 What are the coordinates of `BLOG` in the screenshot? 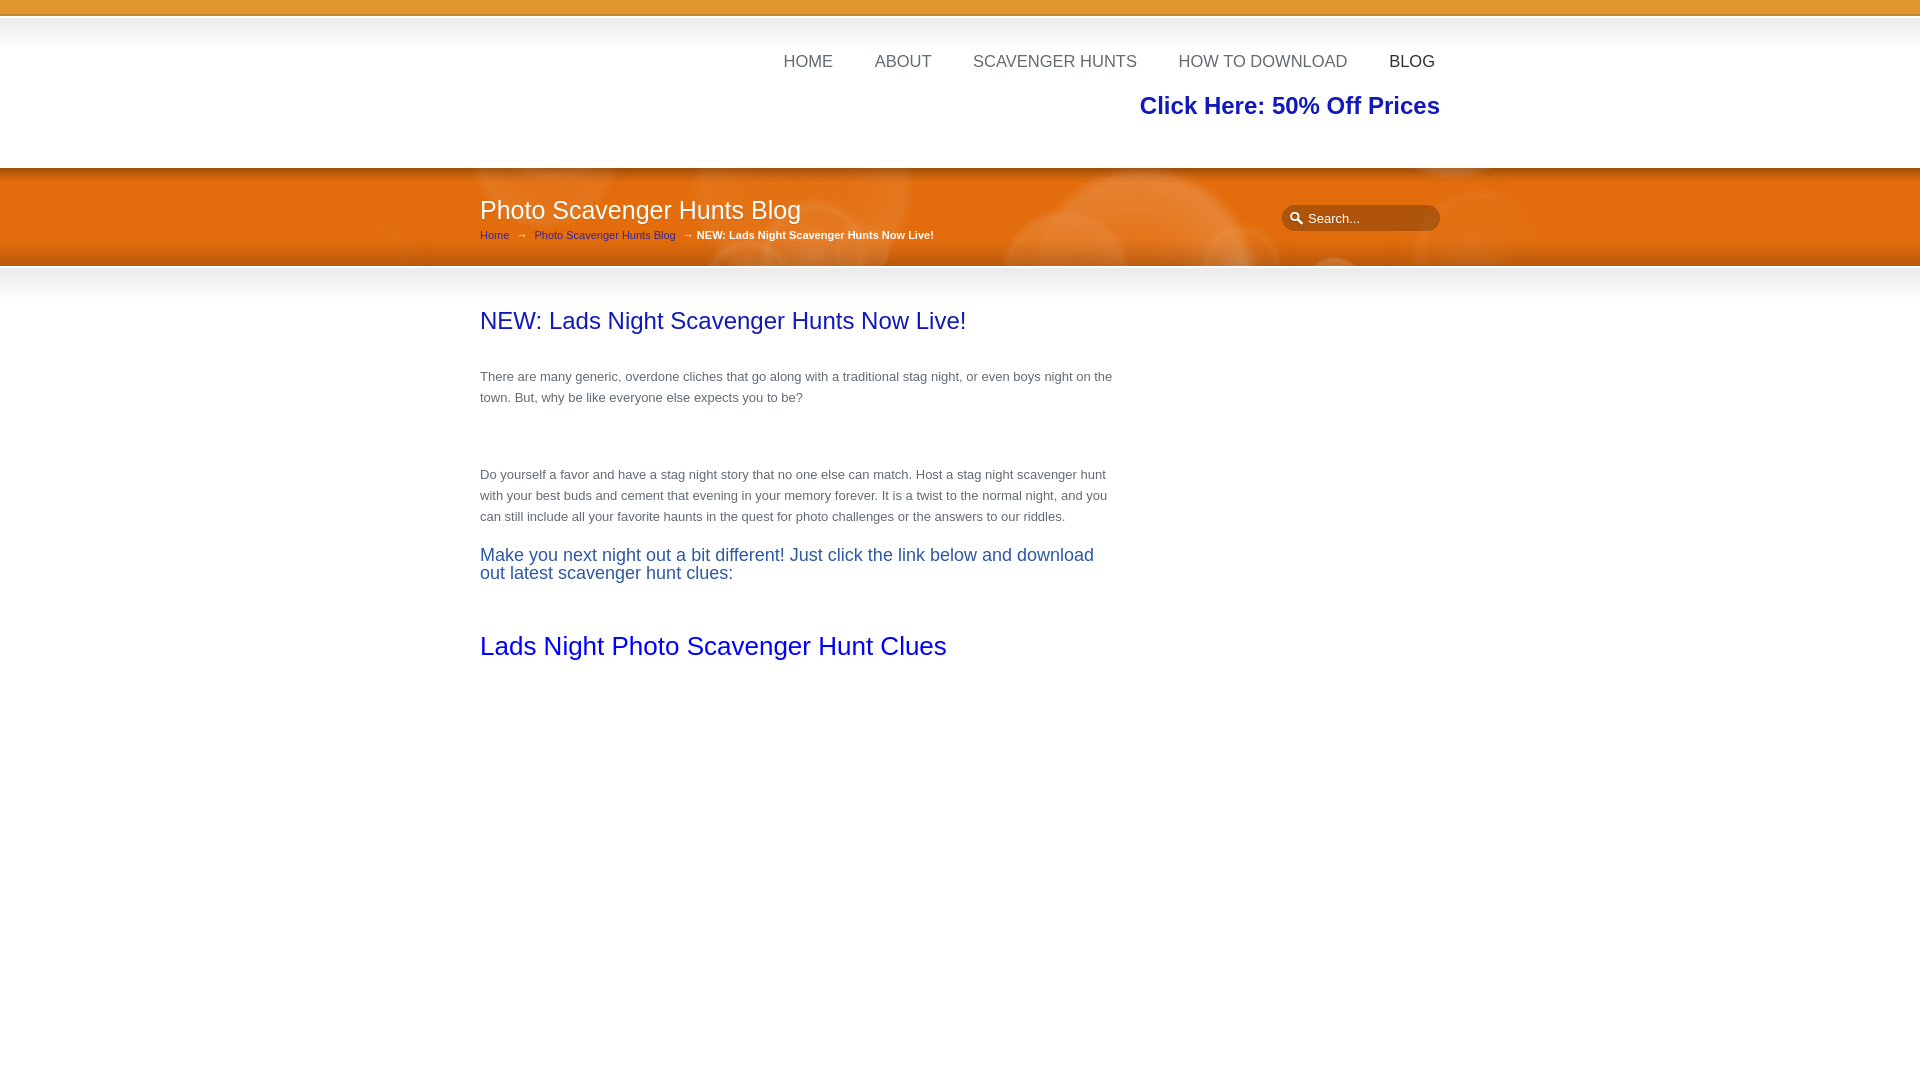 It's located at (1412, 60).